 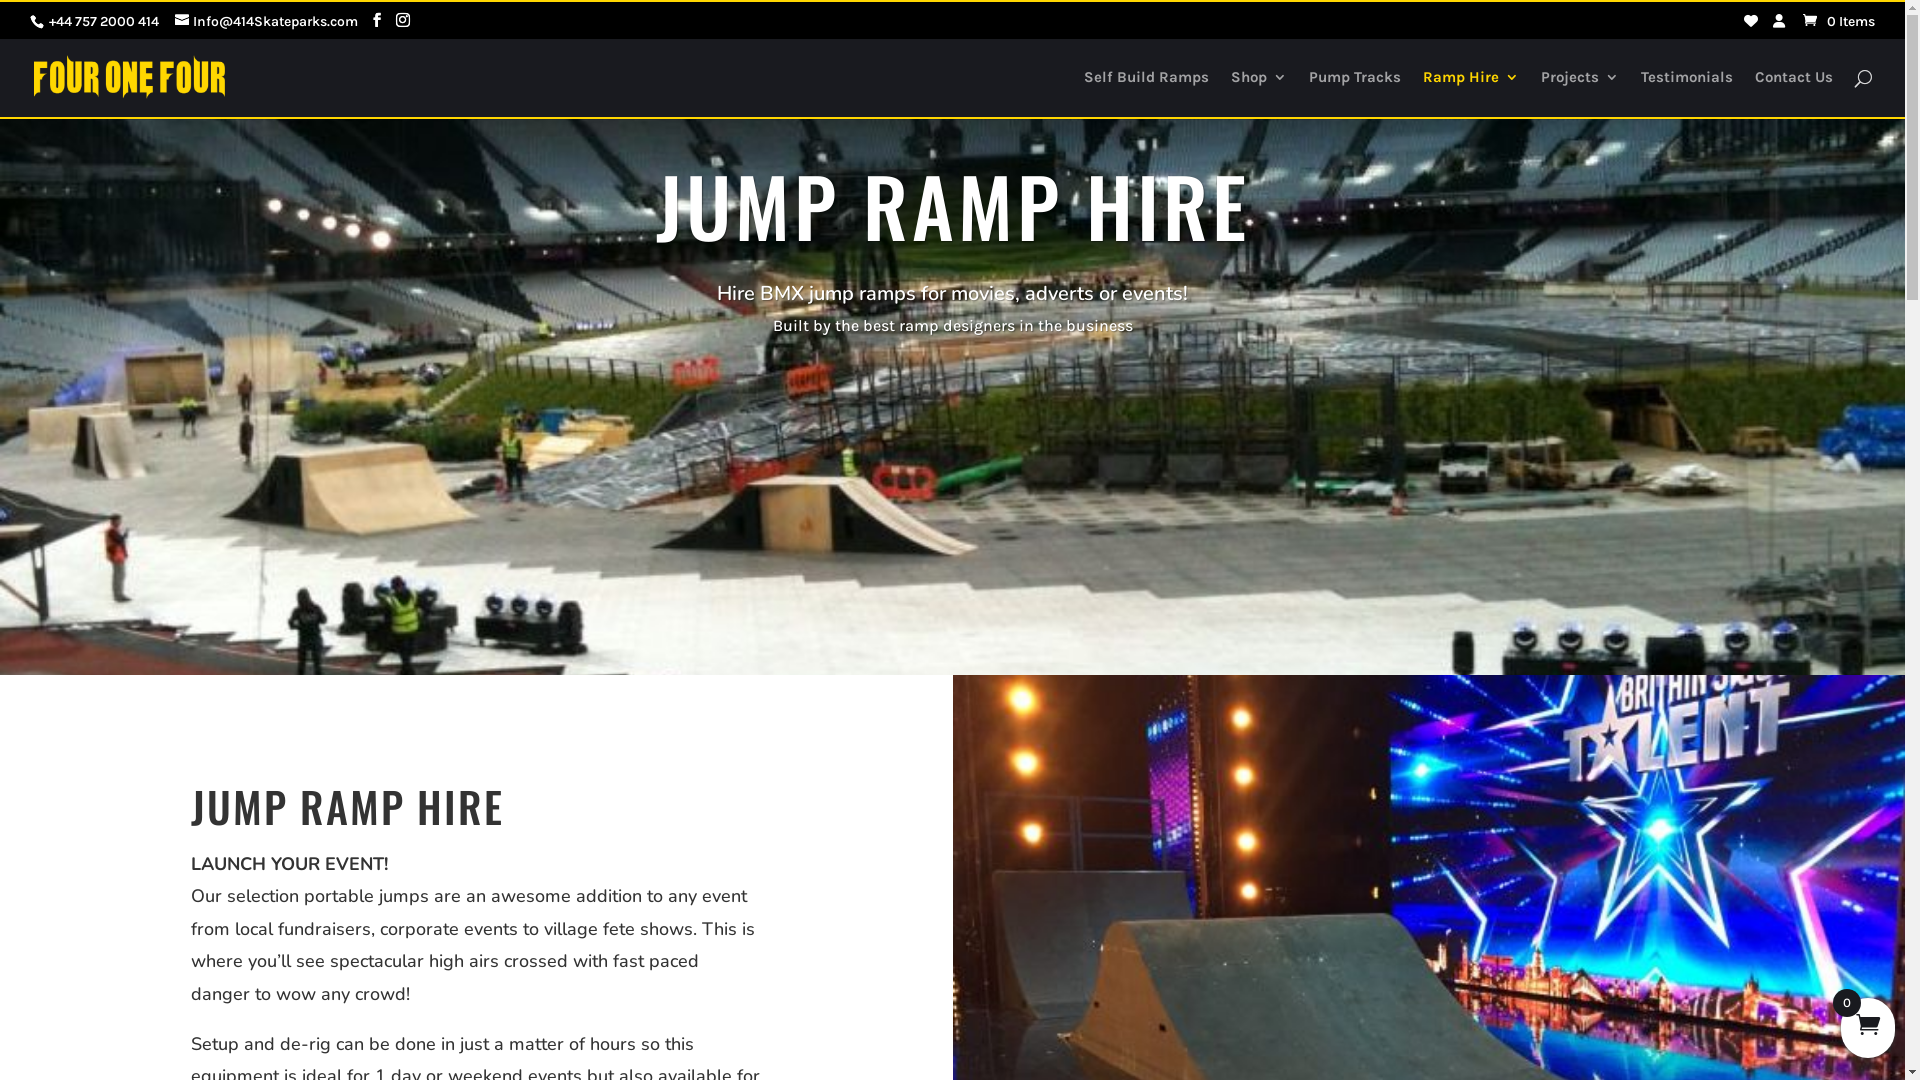 What do you see at coordinates (1794, 94) in the screenshot?
I see `Contact Us` at bounding box center [1794, 94].